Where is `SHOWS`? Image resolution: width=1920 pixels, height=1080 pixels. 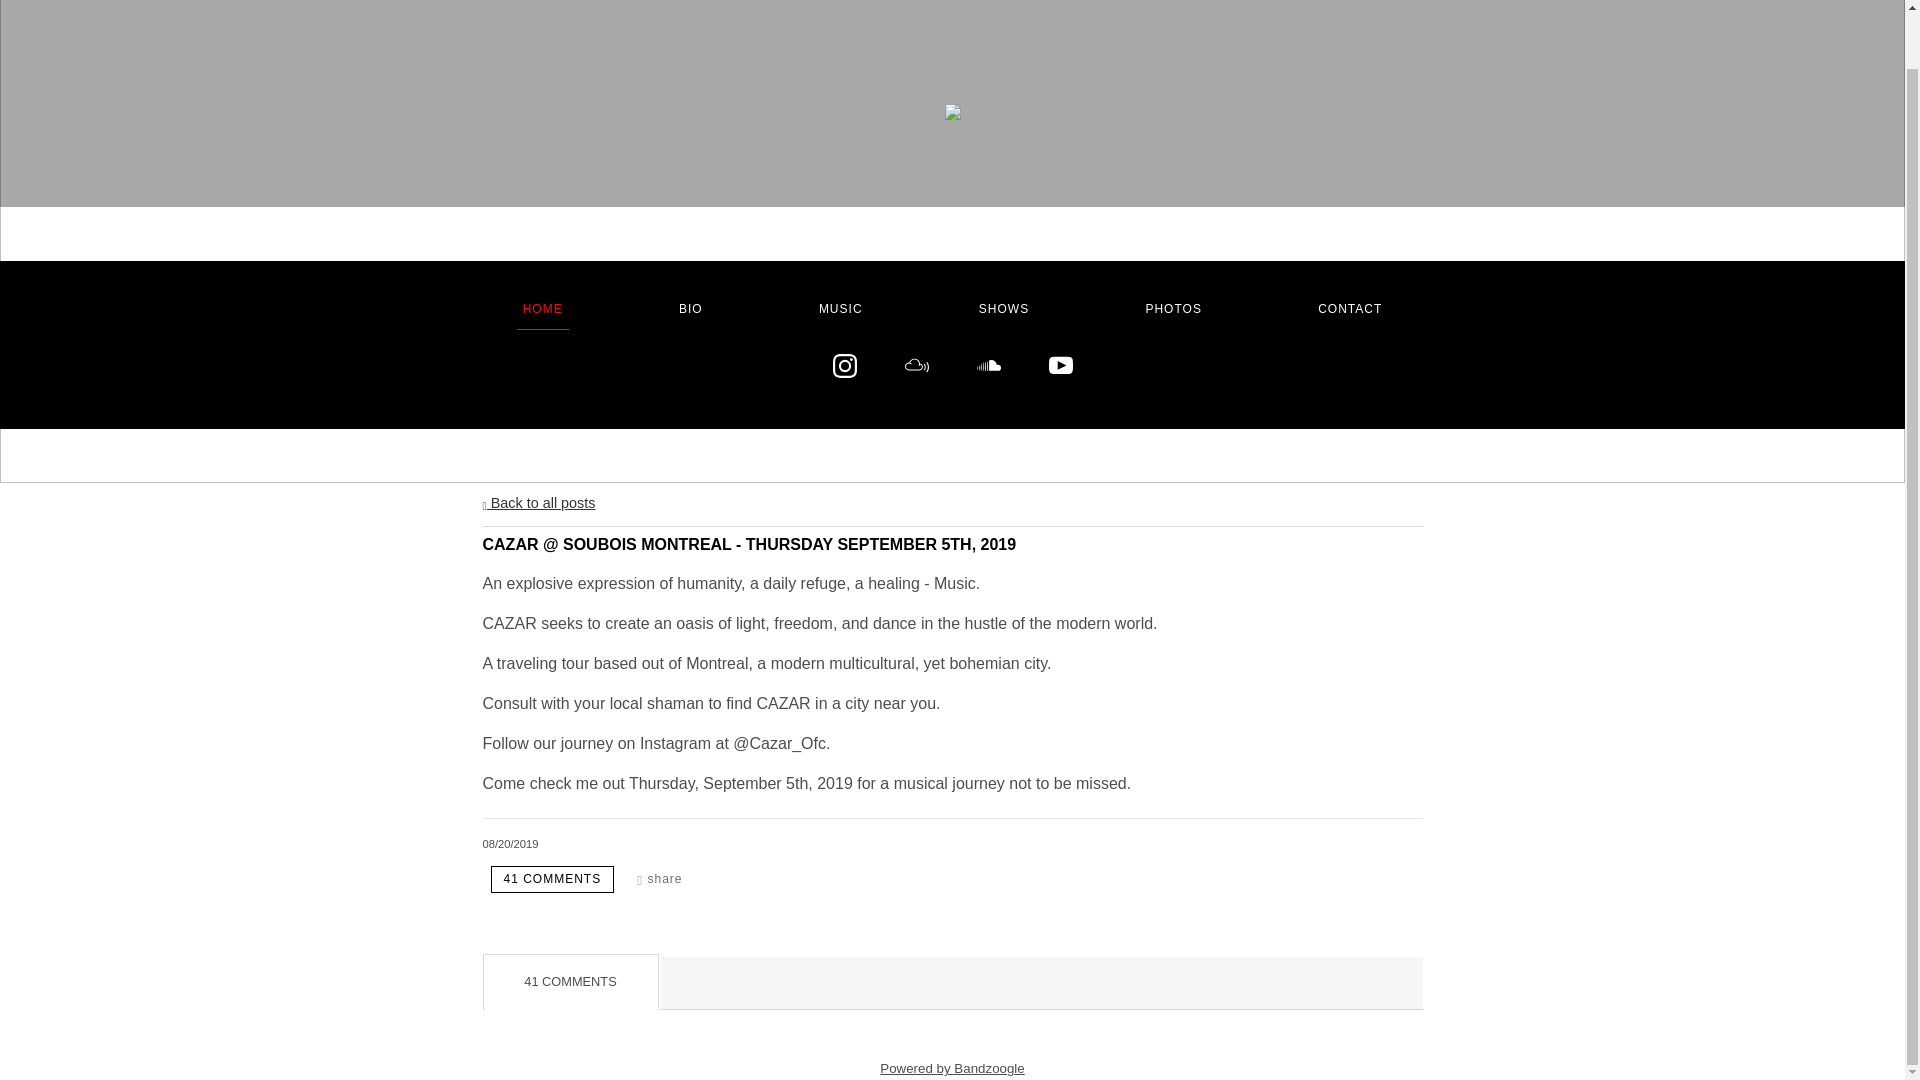 SHOWS is located at coordinates (1004, 309).